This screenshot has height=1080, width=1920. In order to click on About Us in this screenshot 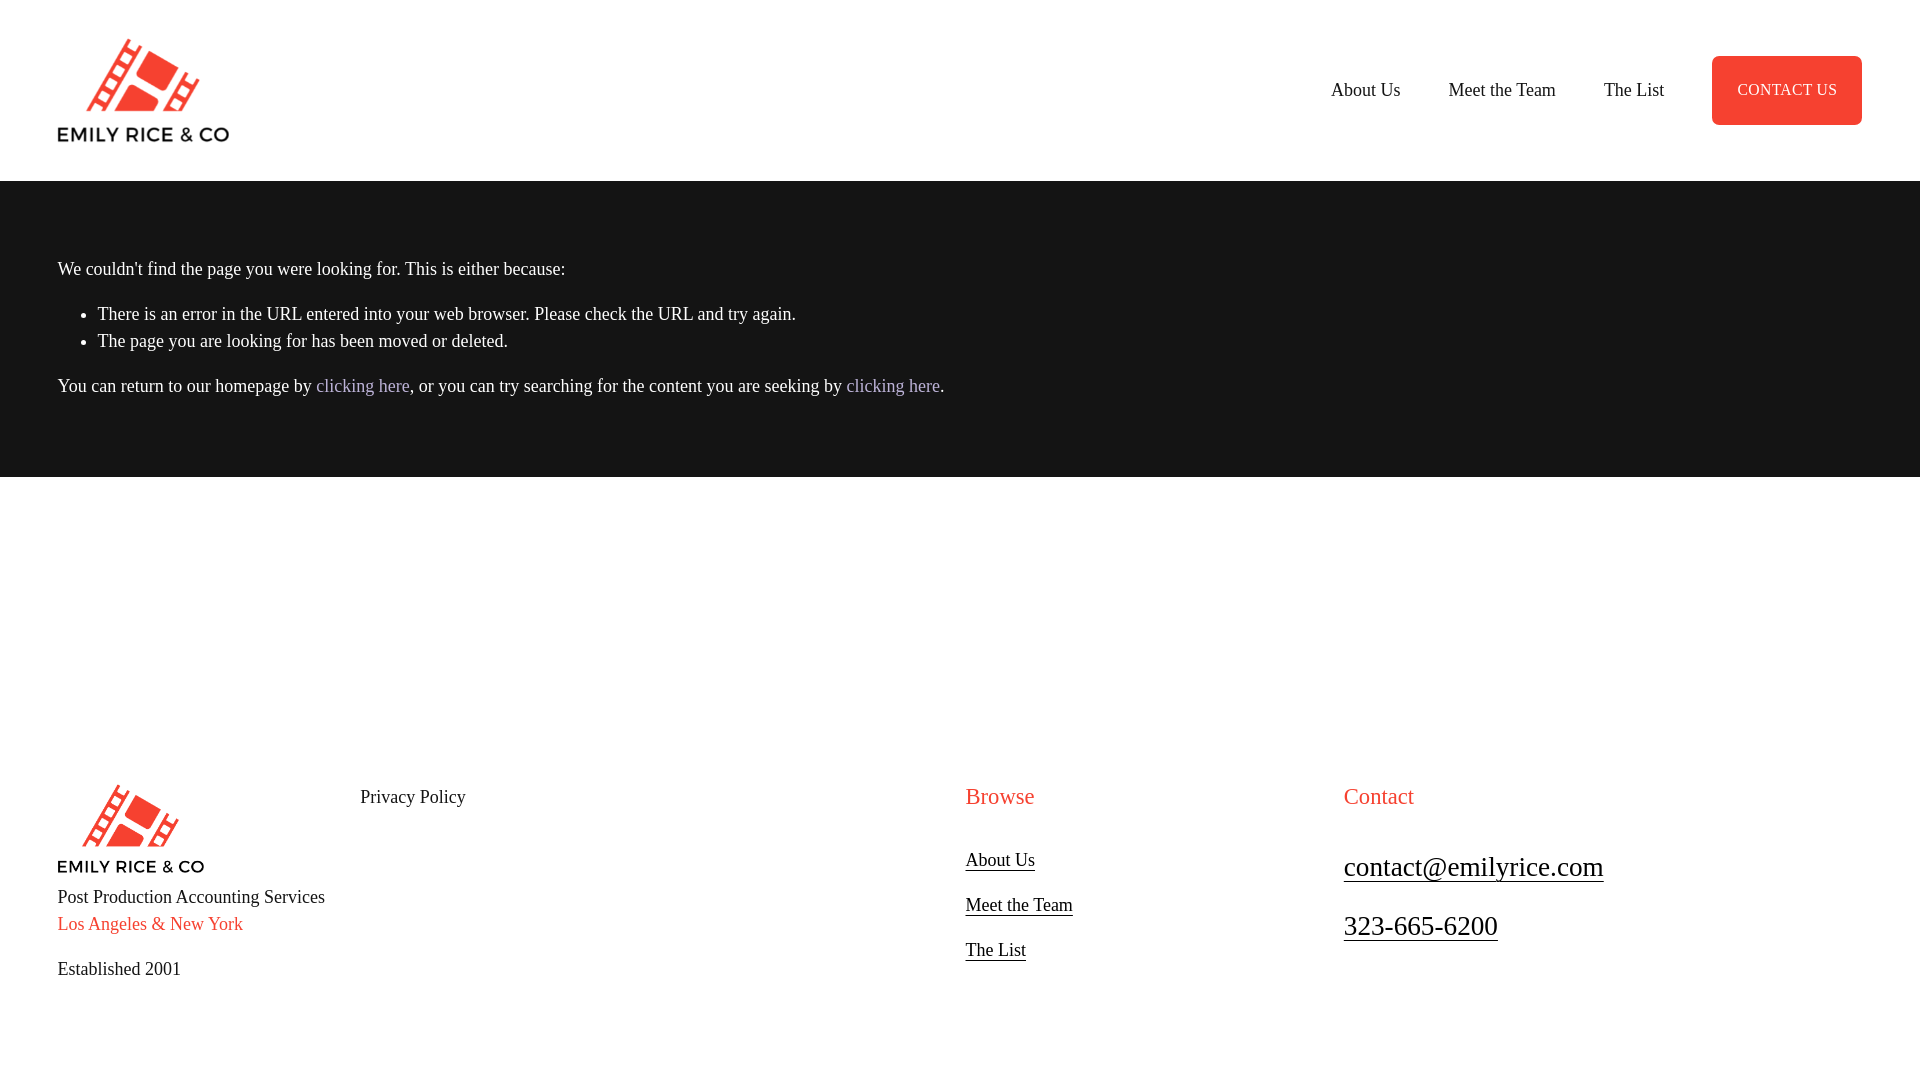, I will do `click(1000, 860)`.